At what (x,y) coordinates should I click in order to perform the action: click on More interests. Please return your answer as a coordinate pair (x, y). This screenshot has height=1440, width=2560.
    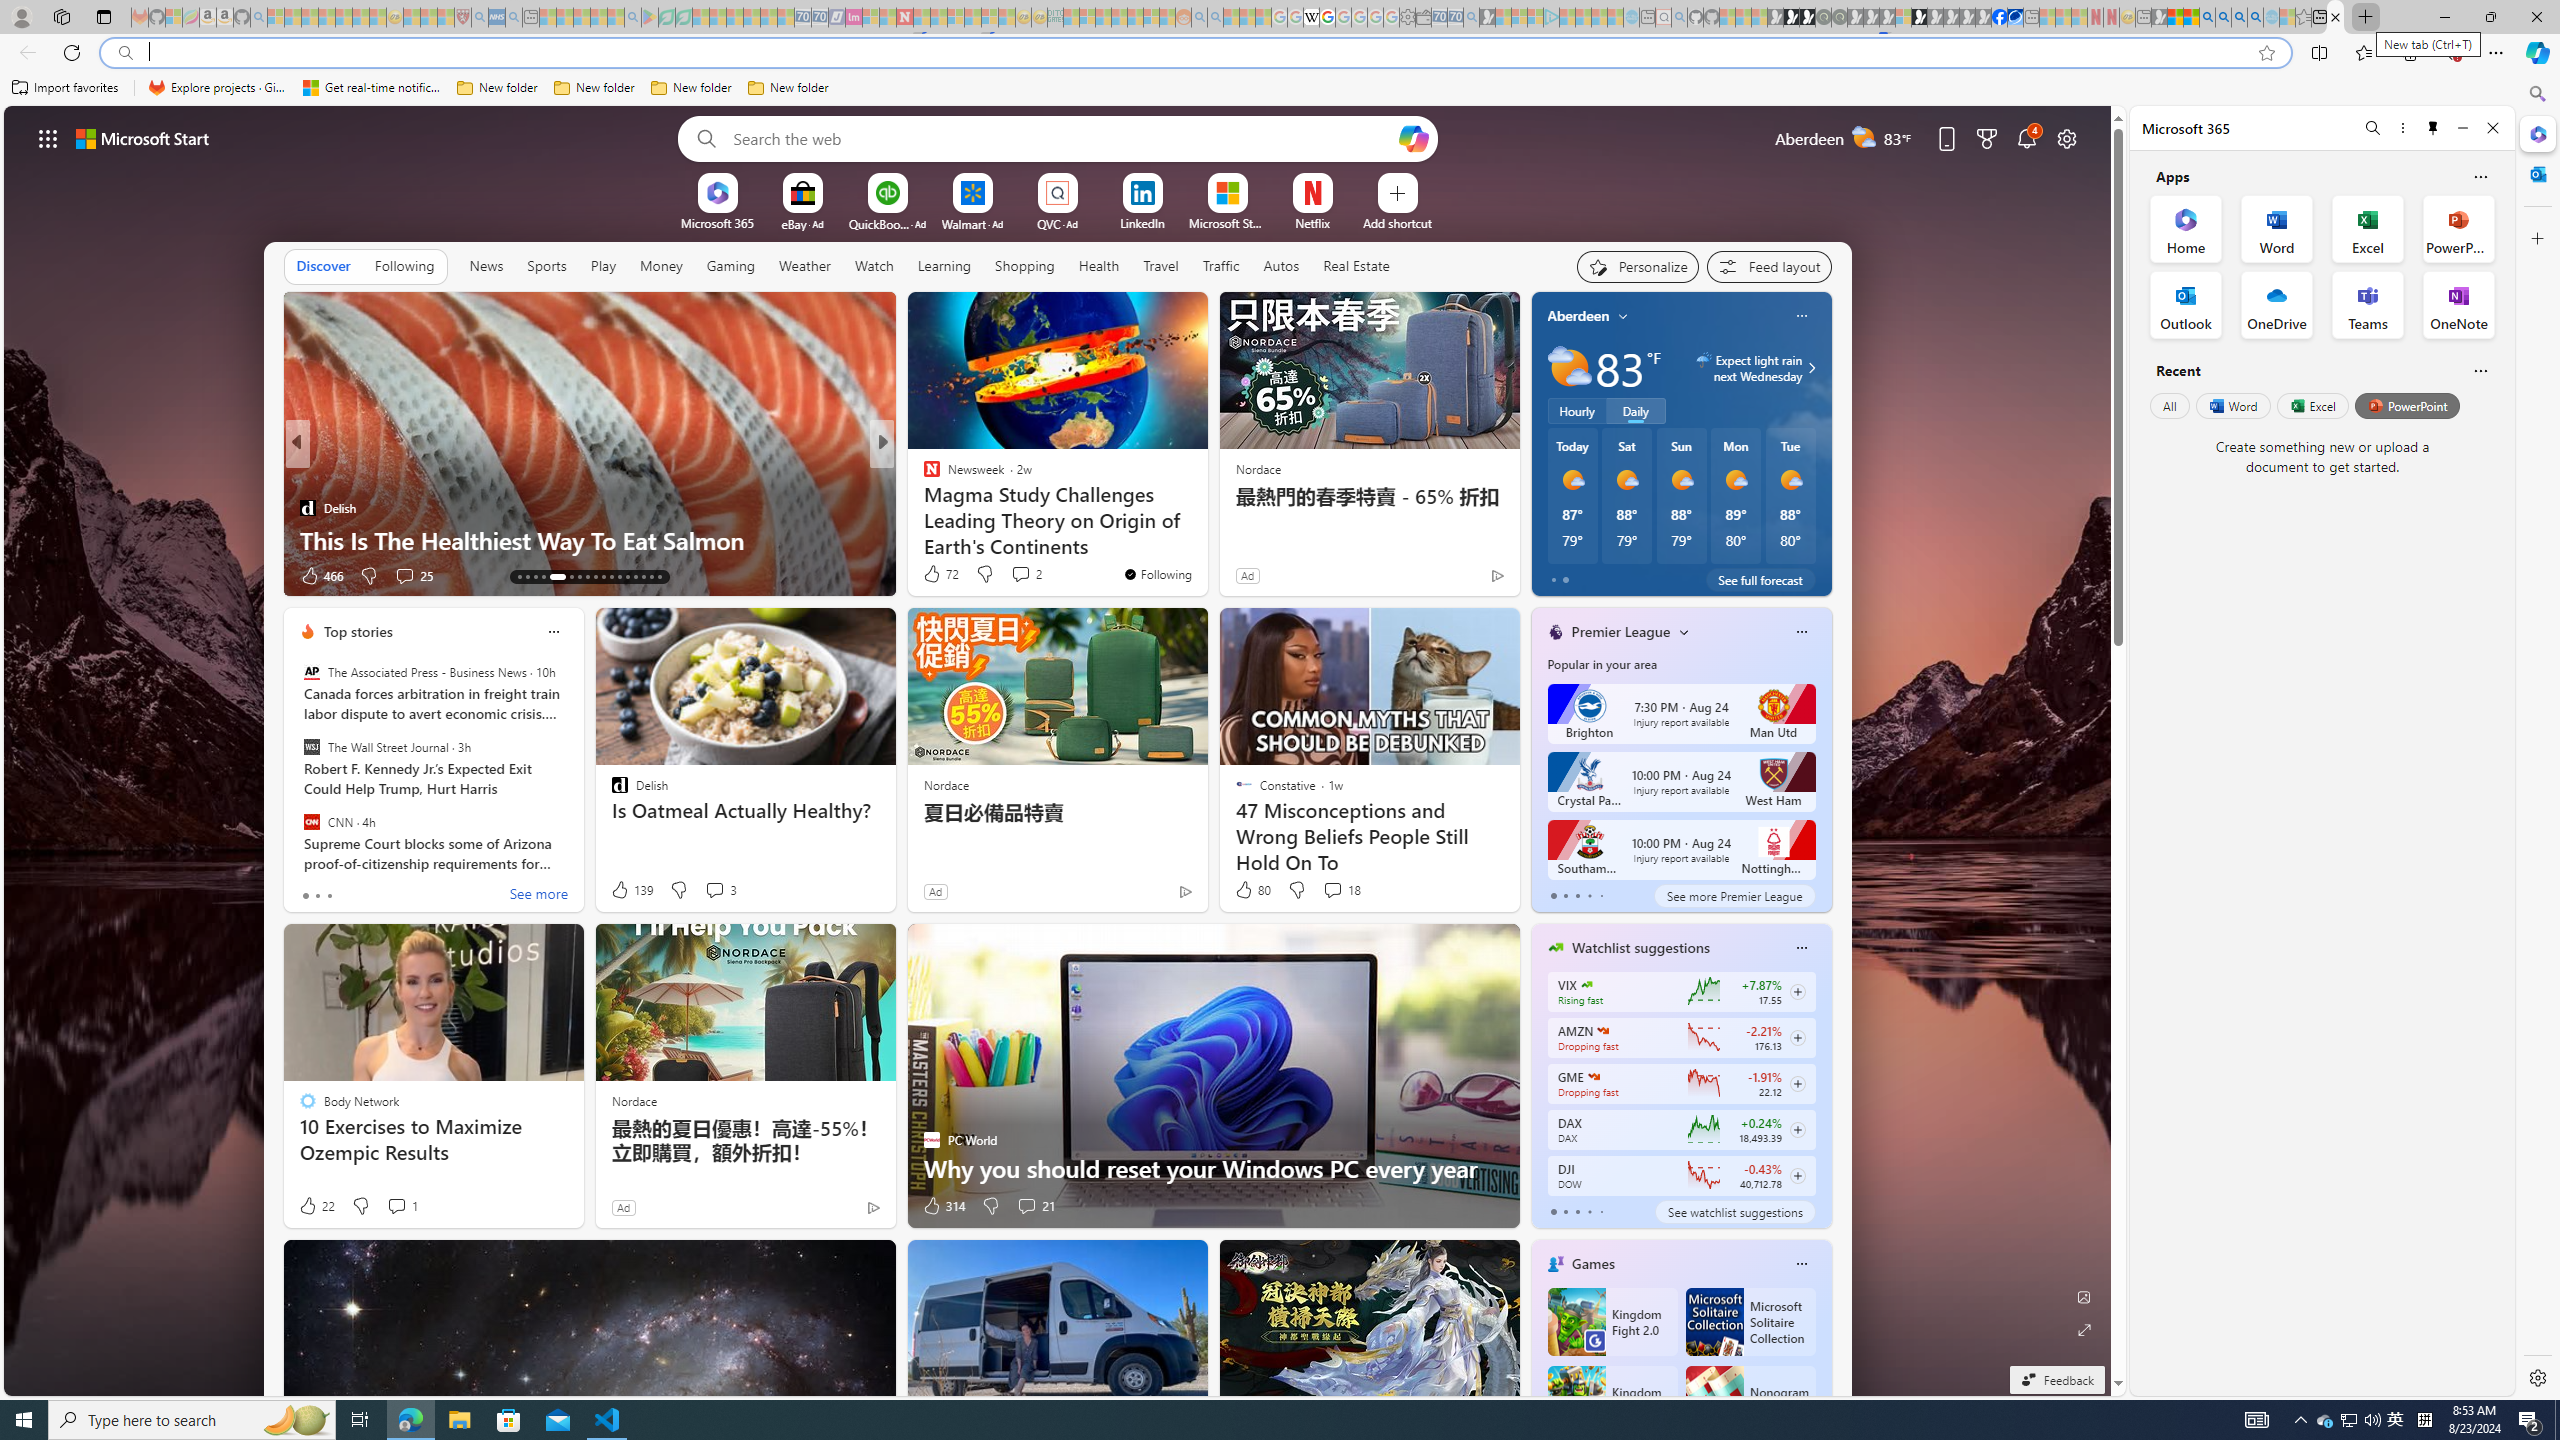
    Looking at the image, I should click on (1684, 632).